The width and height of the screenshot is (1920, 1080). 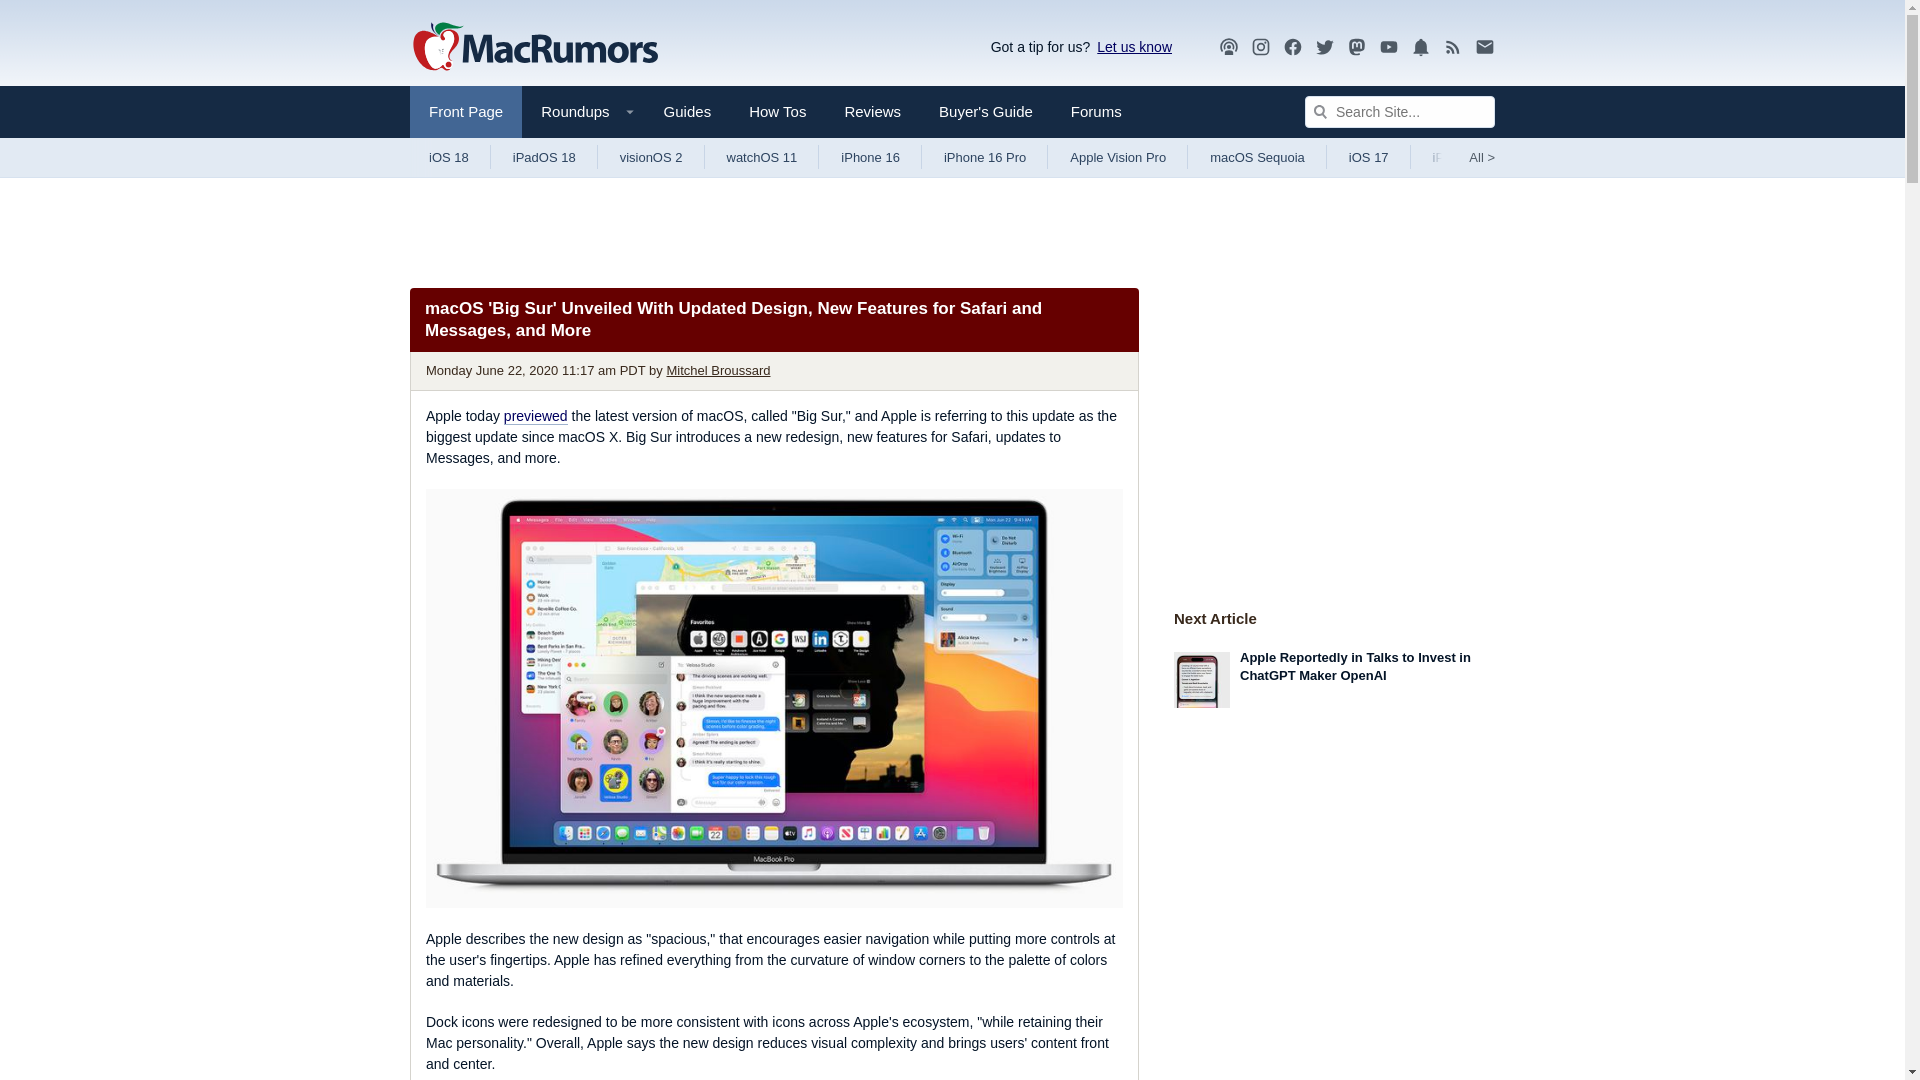 What do you see at coordinates (1096, 112) in the screenshot?
I see `Forums` at bounding box center [1096, 112].